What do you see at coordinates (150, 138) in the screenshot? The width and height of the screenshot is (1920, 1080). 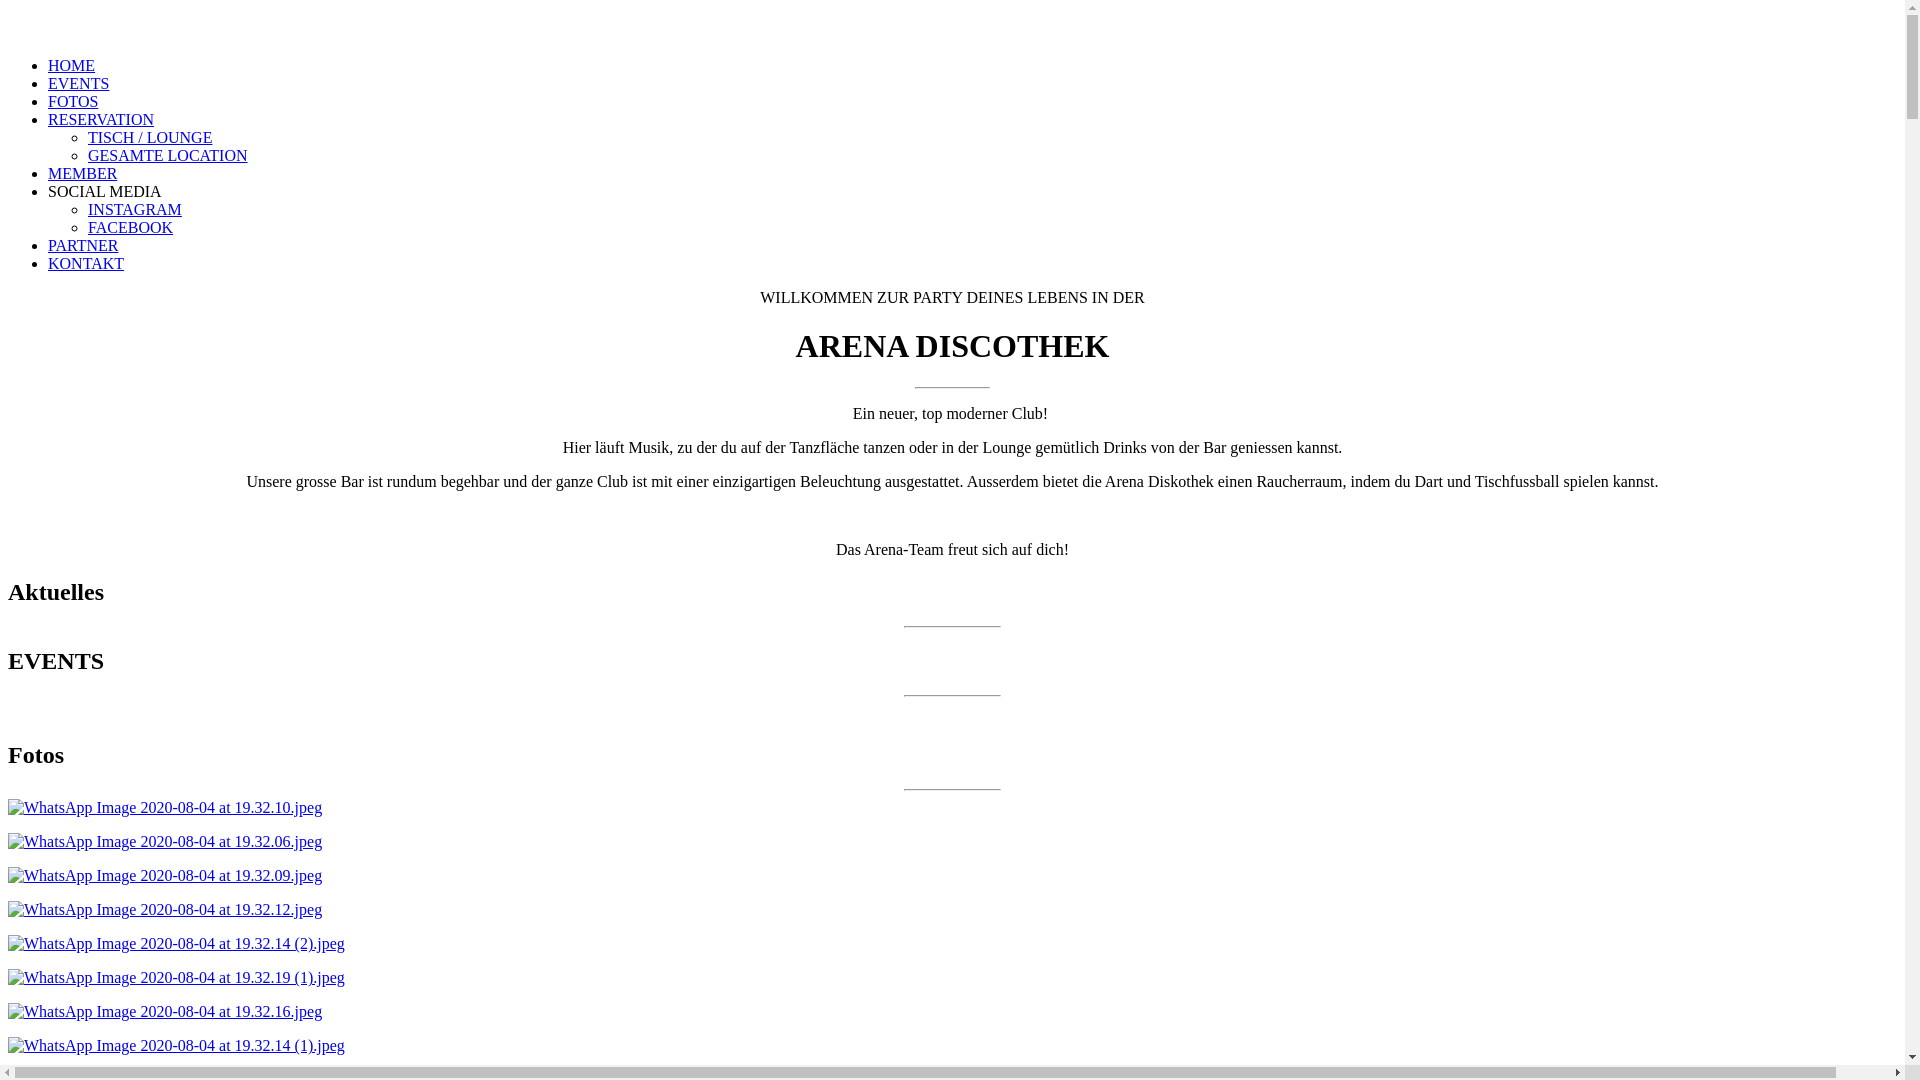 I see `TISCH / LOUNGE` at bounding box center [150, 138].